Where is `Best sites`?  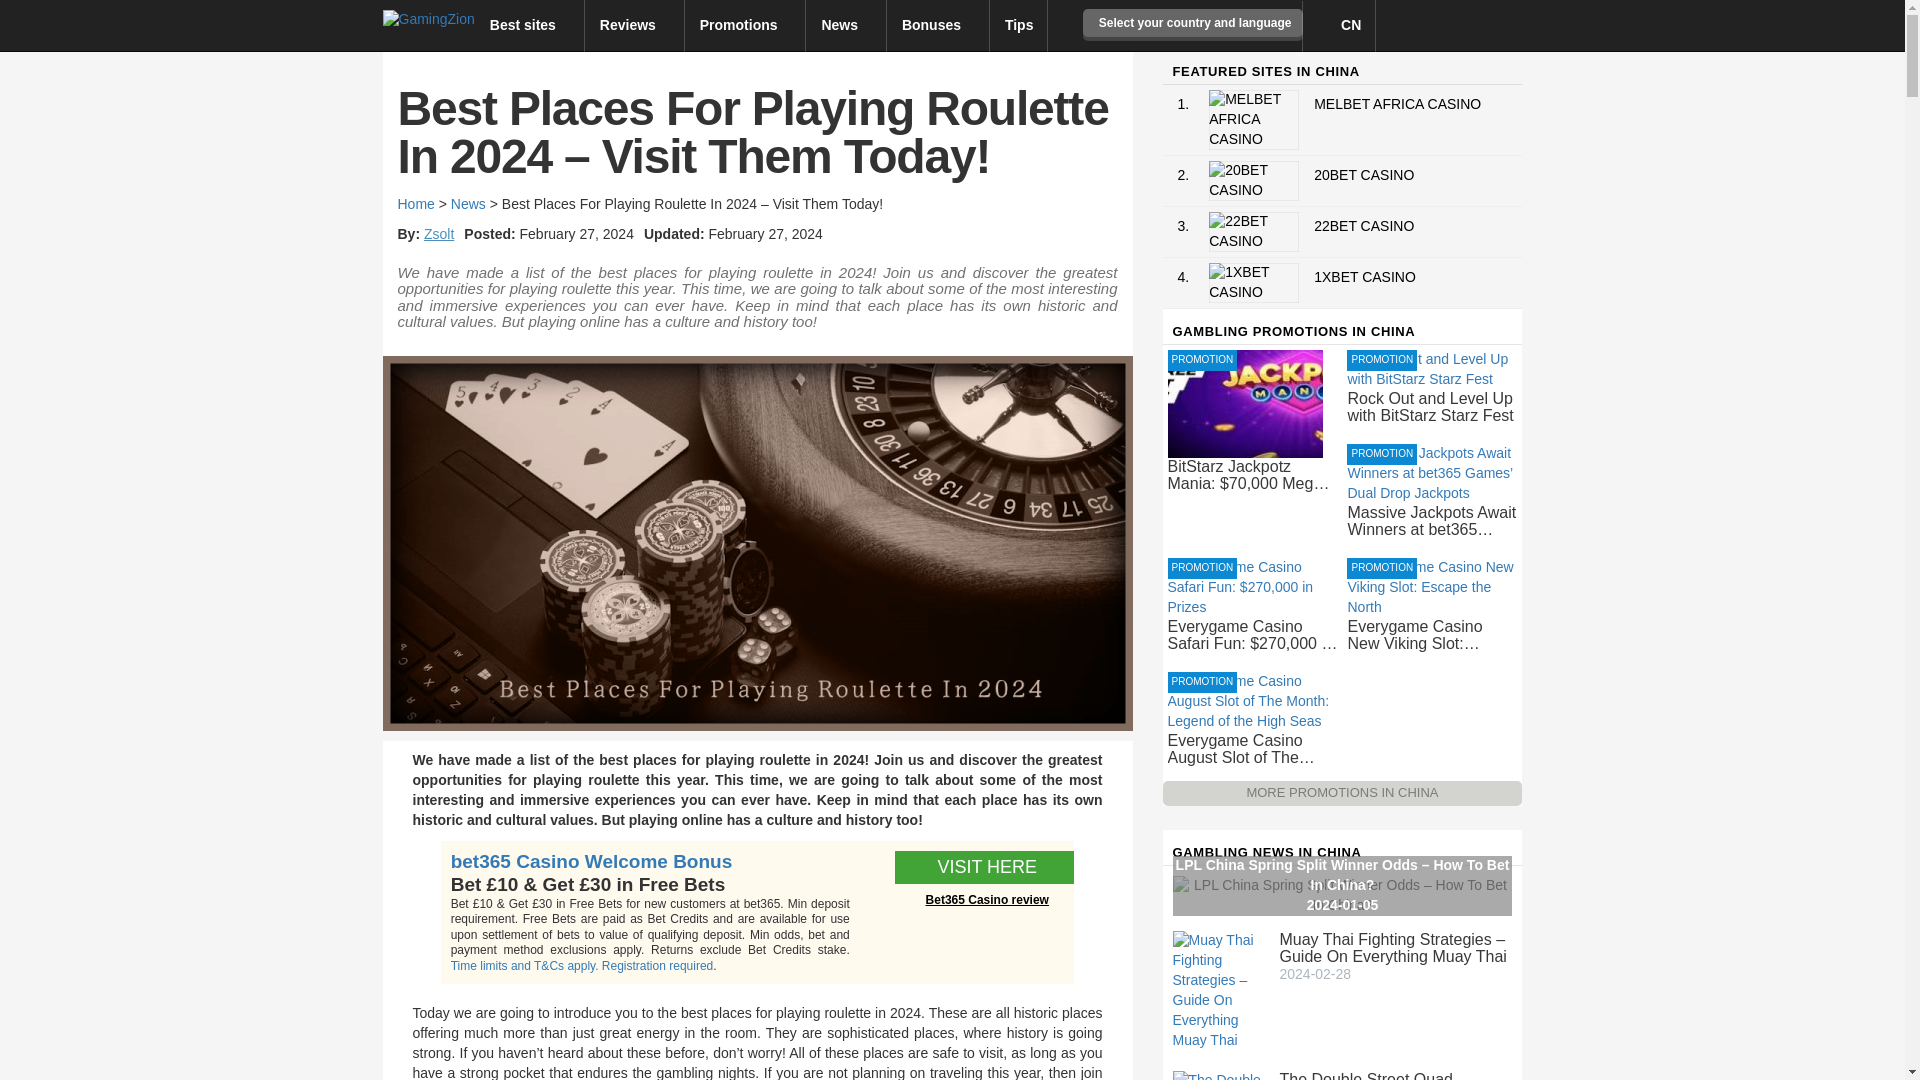
Best sites is located at coordinates (530, 24).